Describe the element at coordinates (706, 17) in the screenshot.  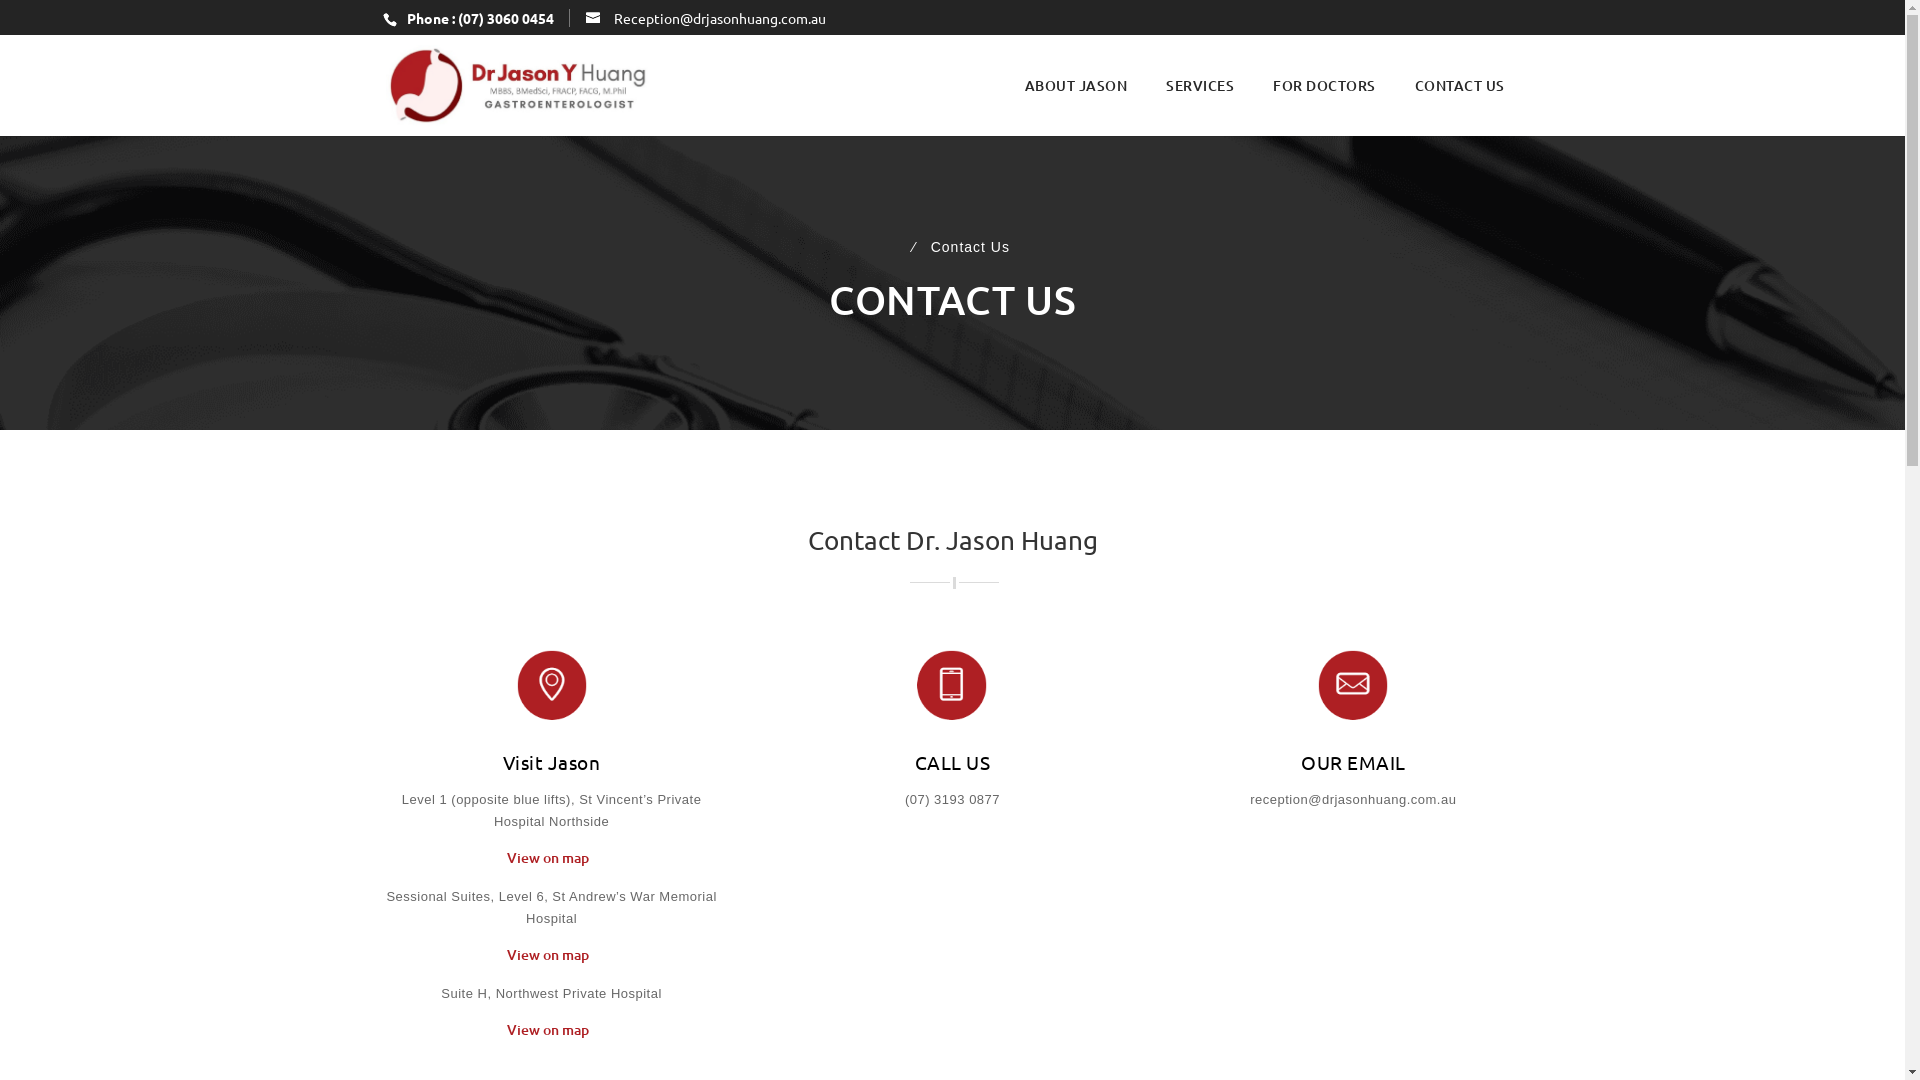
I see `Reception@drjasonhuang.com.au` at that location.